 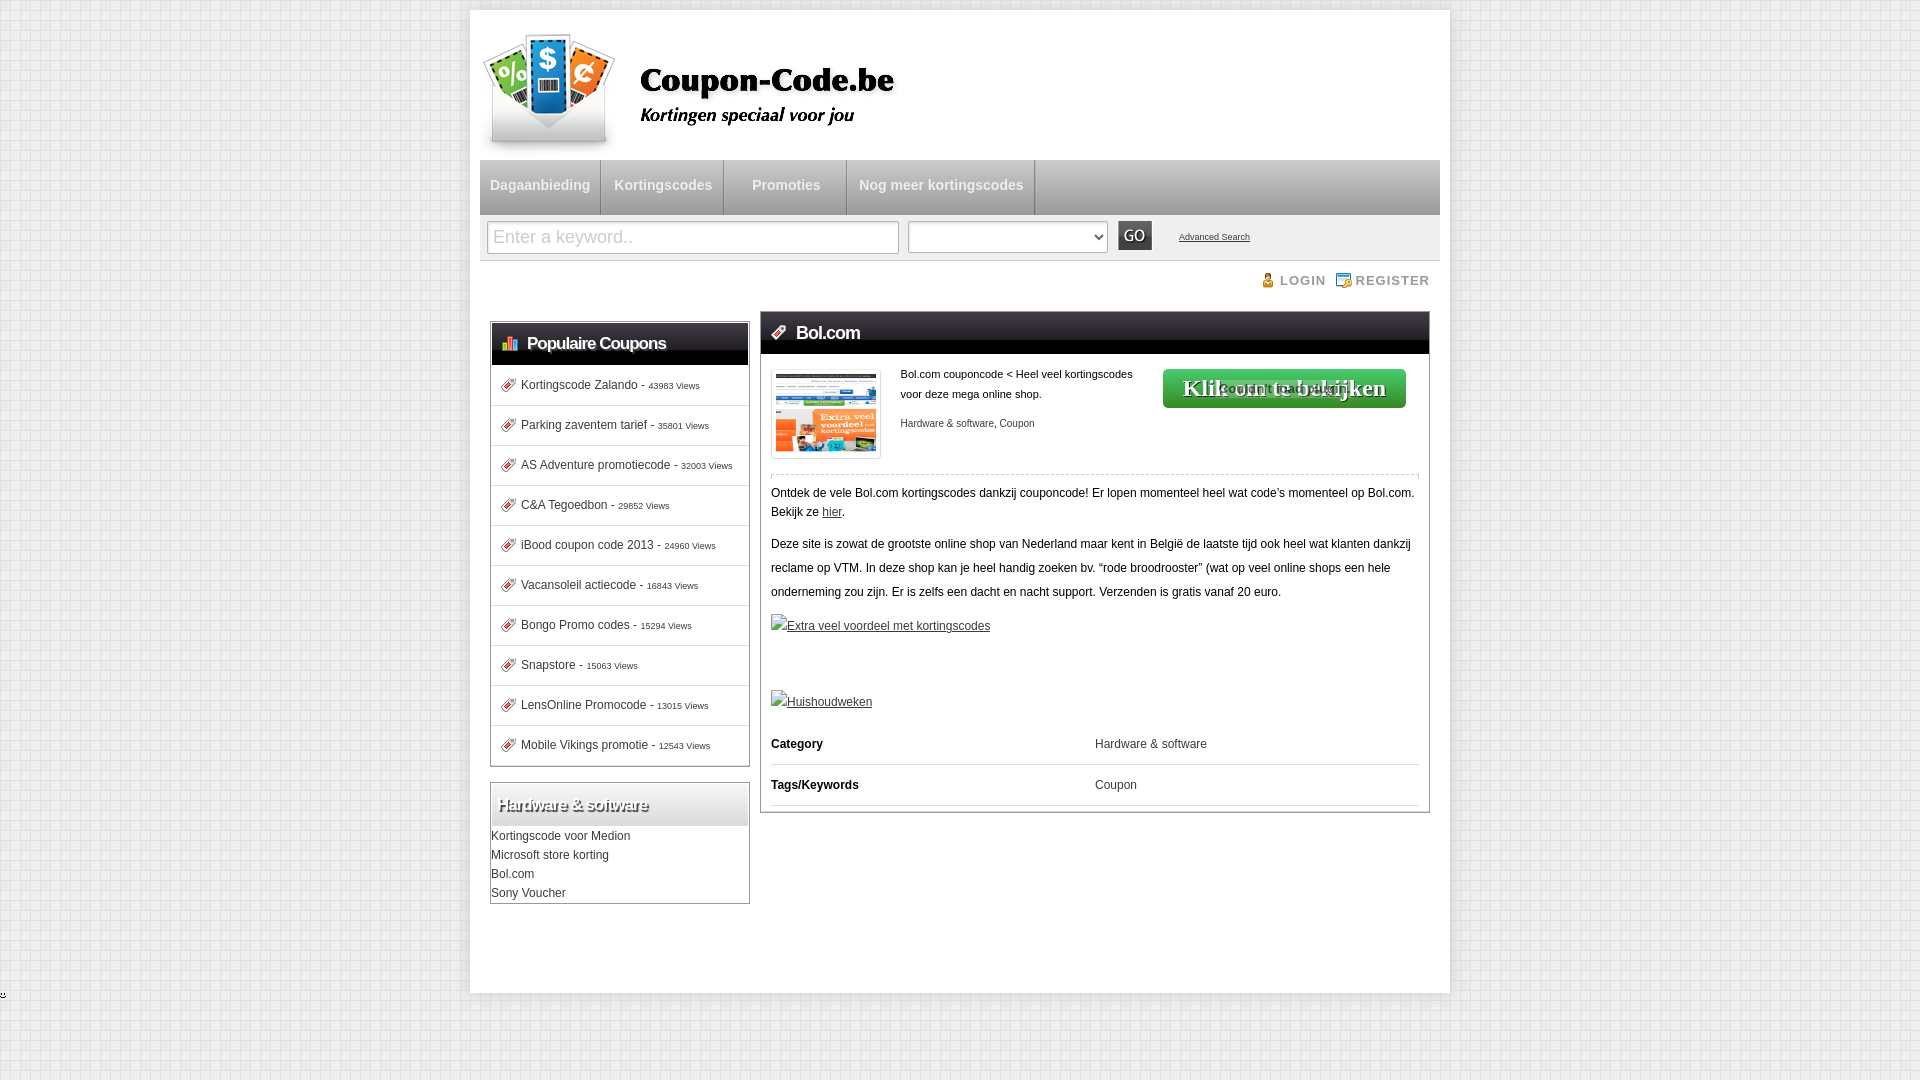 What do you see at coordinates (600, 705) in the screenshot?
I see `LensOnline Promocode - 13015 Views` at bounding box center [600, 705].